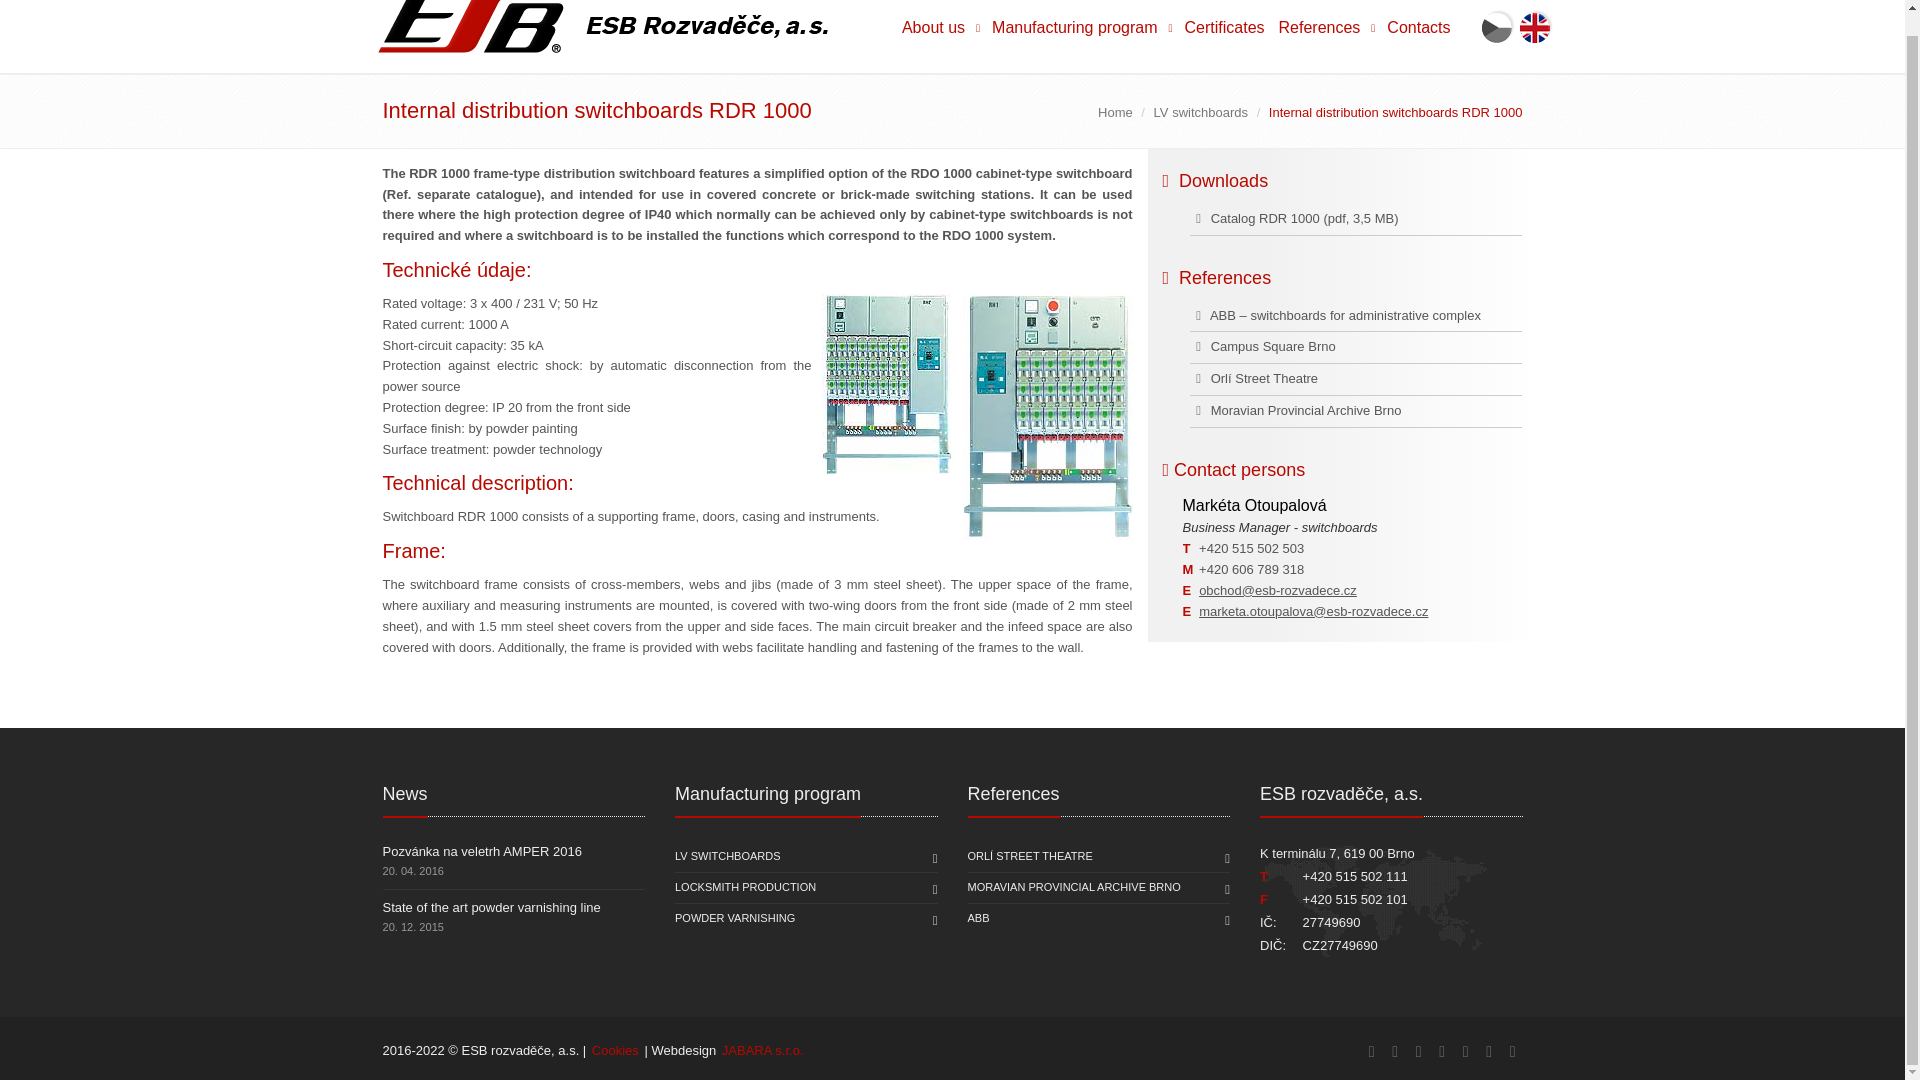  What do you see at coordinates (1254, 218) in the screenshot?
I see `Catalog RDR 1000` at bounding box center [1254, 218].